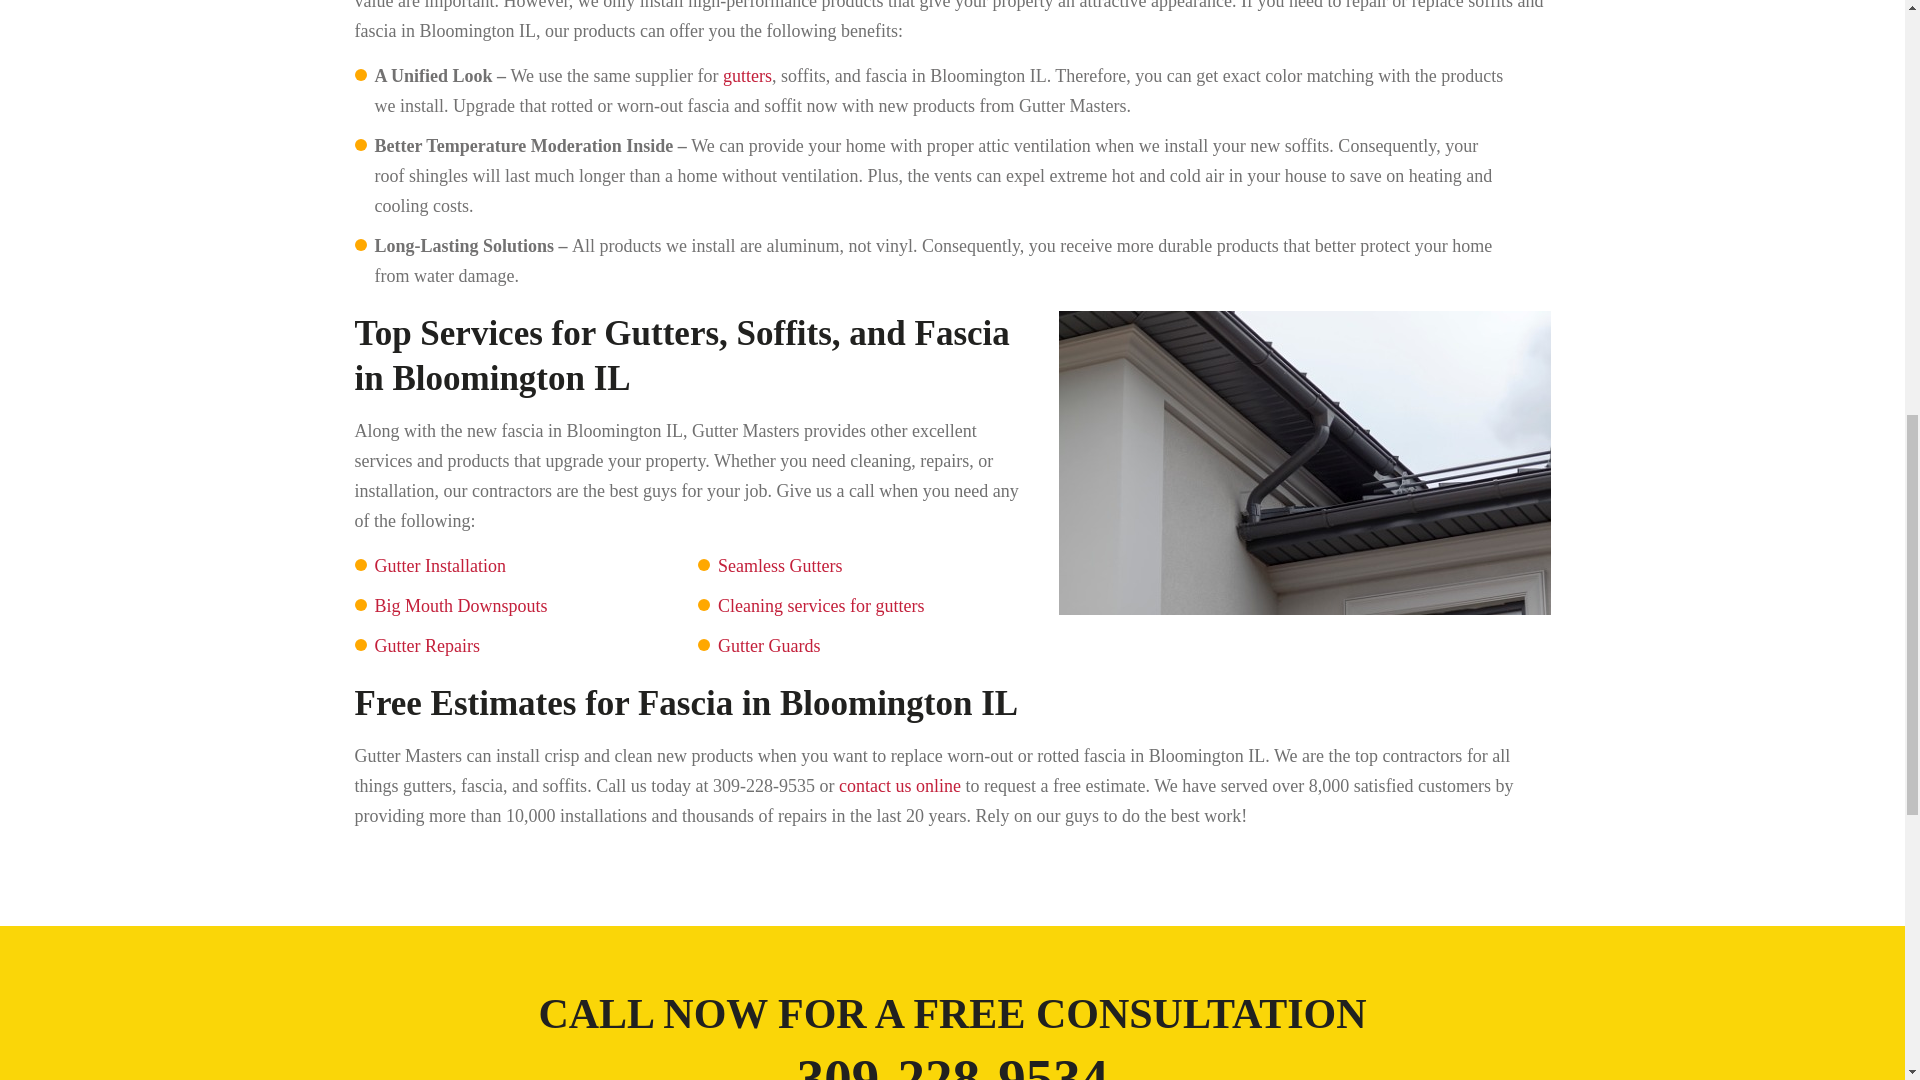  Describe the element at coordinates (900, 786) in the screenshot. I see `contact us online` at that location.